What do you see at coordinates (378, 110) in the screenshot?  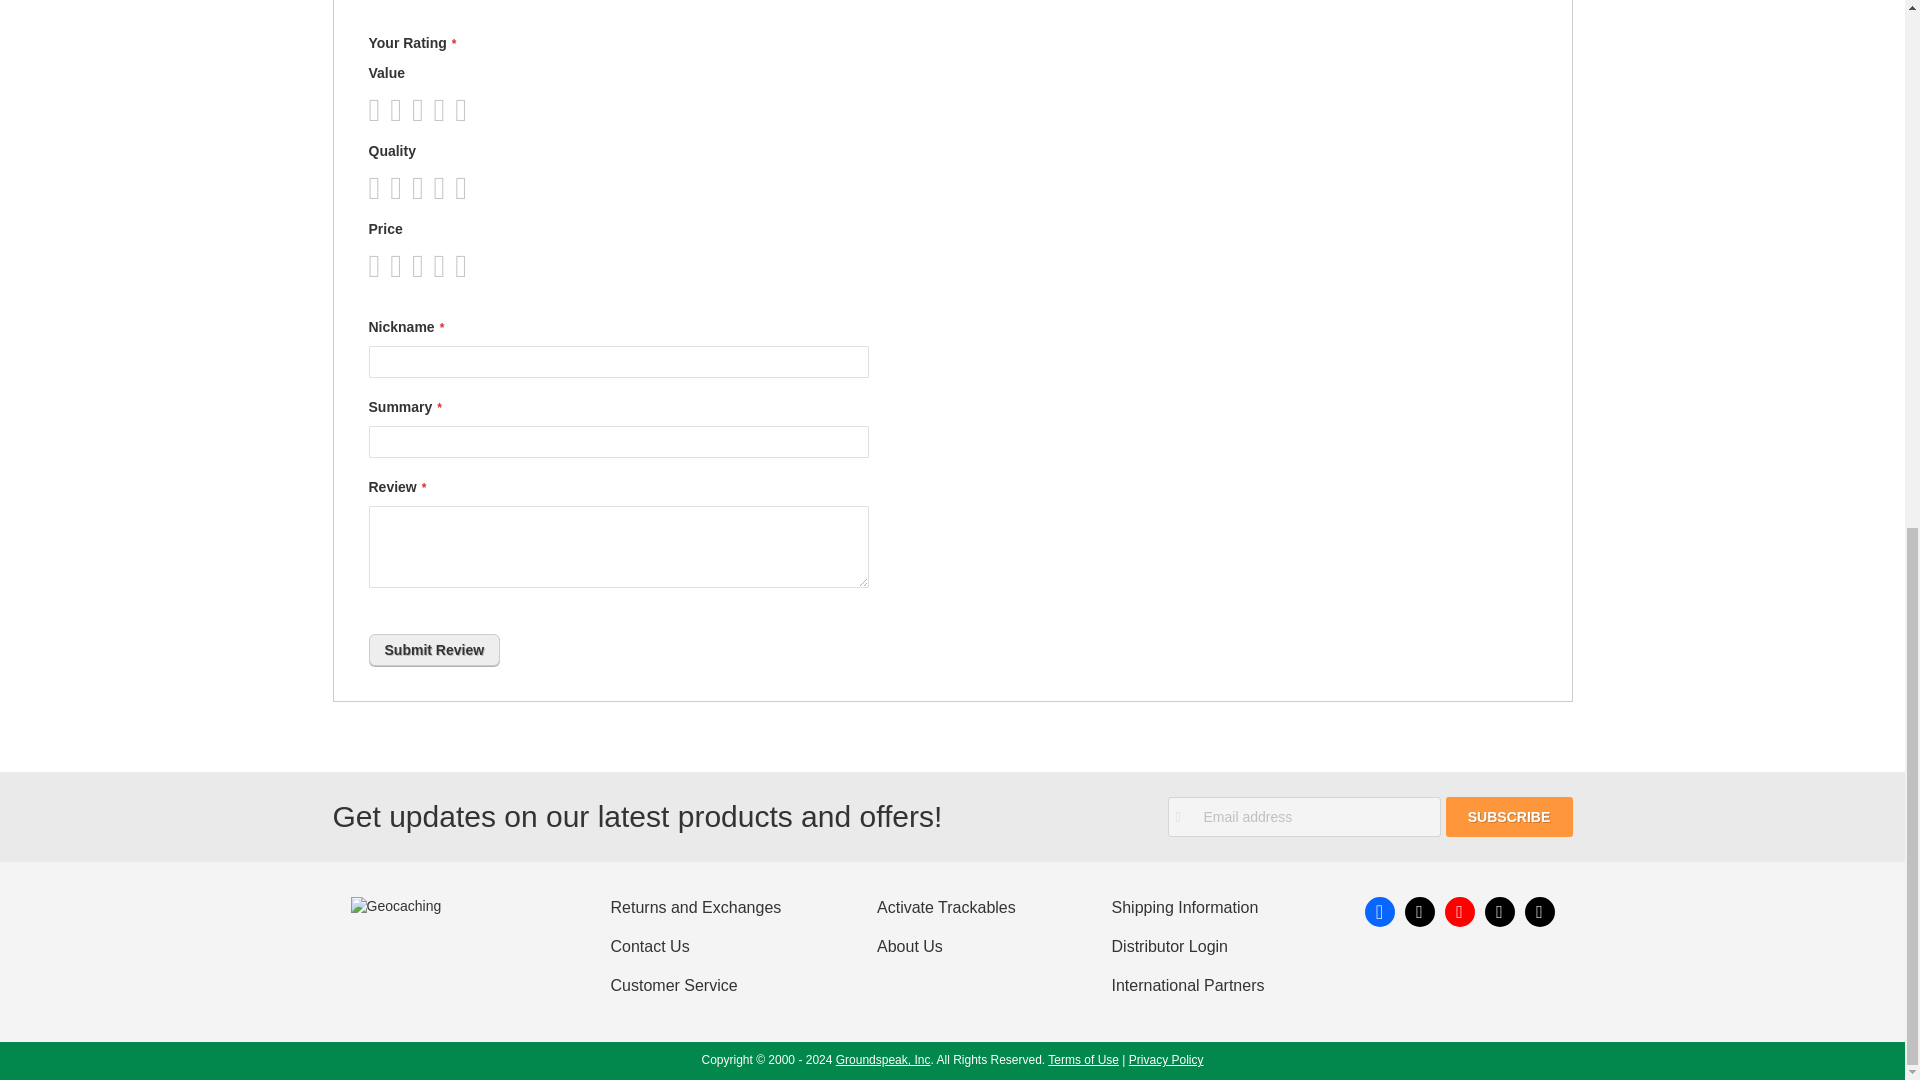 I see `1 star` at bounding box center [378, 110].